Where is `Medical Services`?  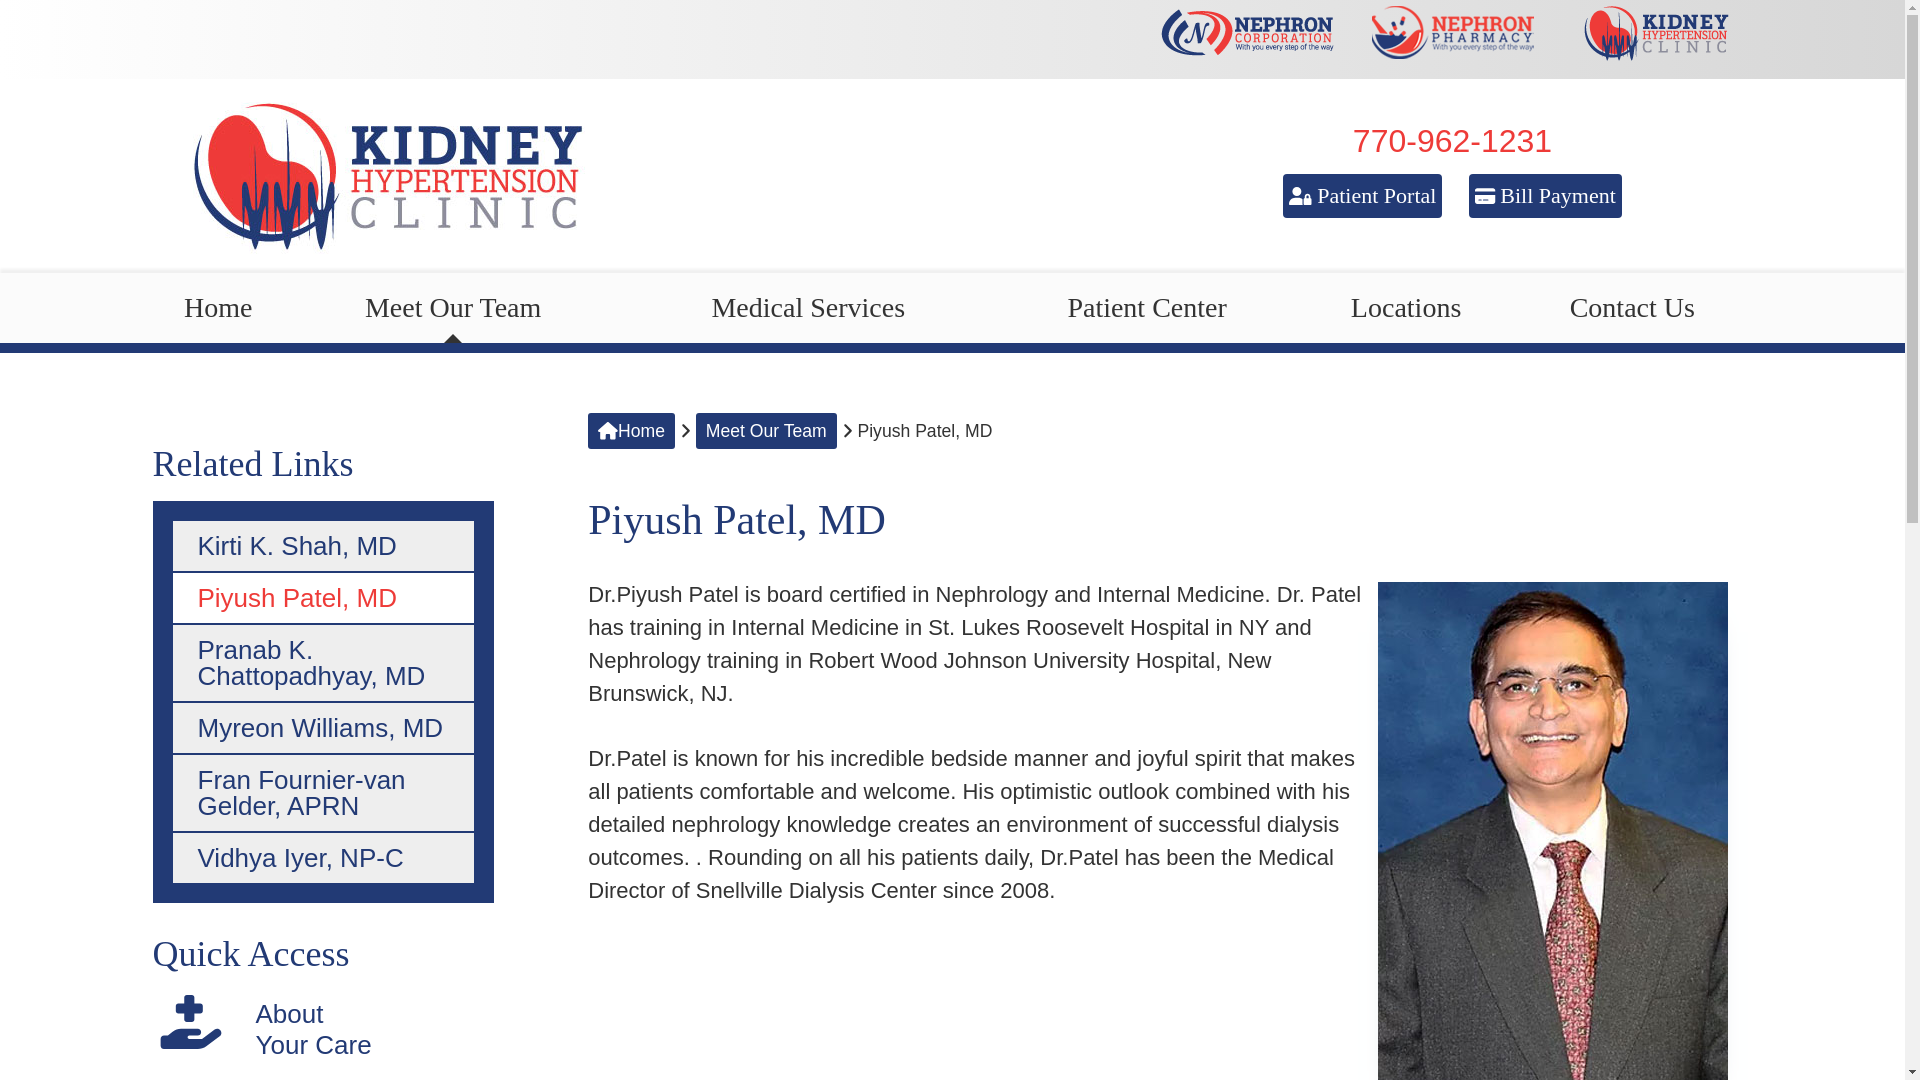 Medical Services is located at coordinates (808, 308).